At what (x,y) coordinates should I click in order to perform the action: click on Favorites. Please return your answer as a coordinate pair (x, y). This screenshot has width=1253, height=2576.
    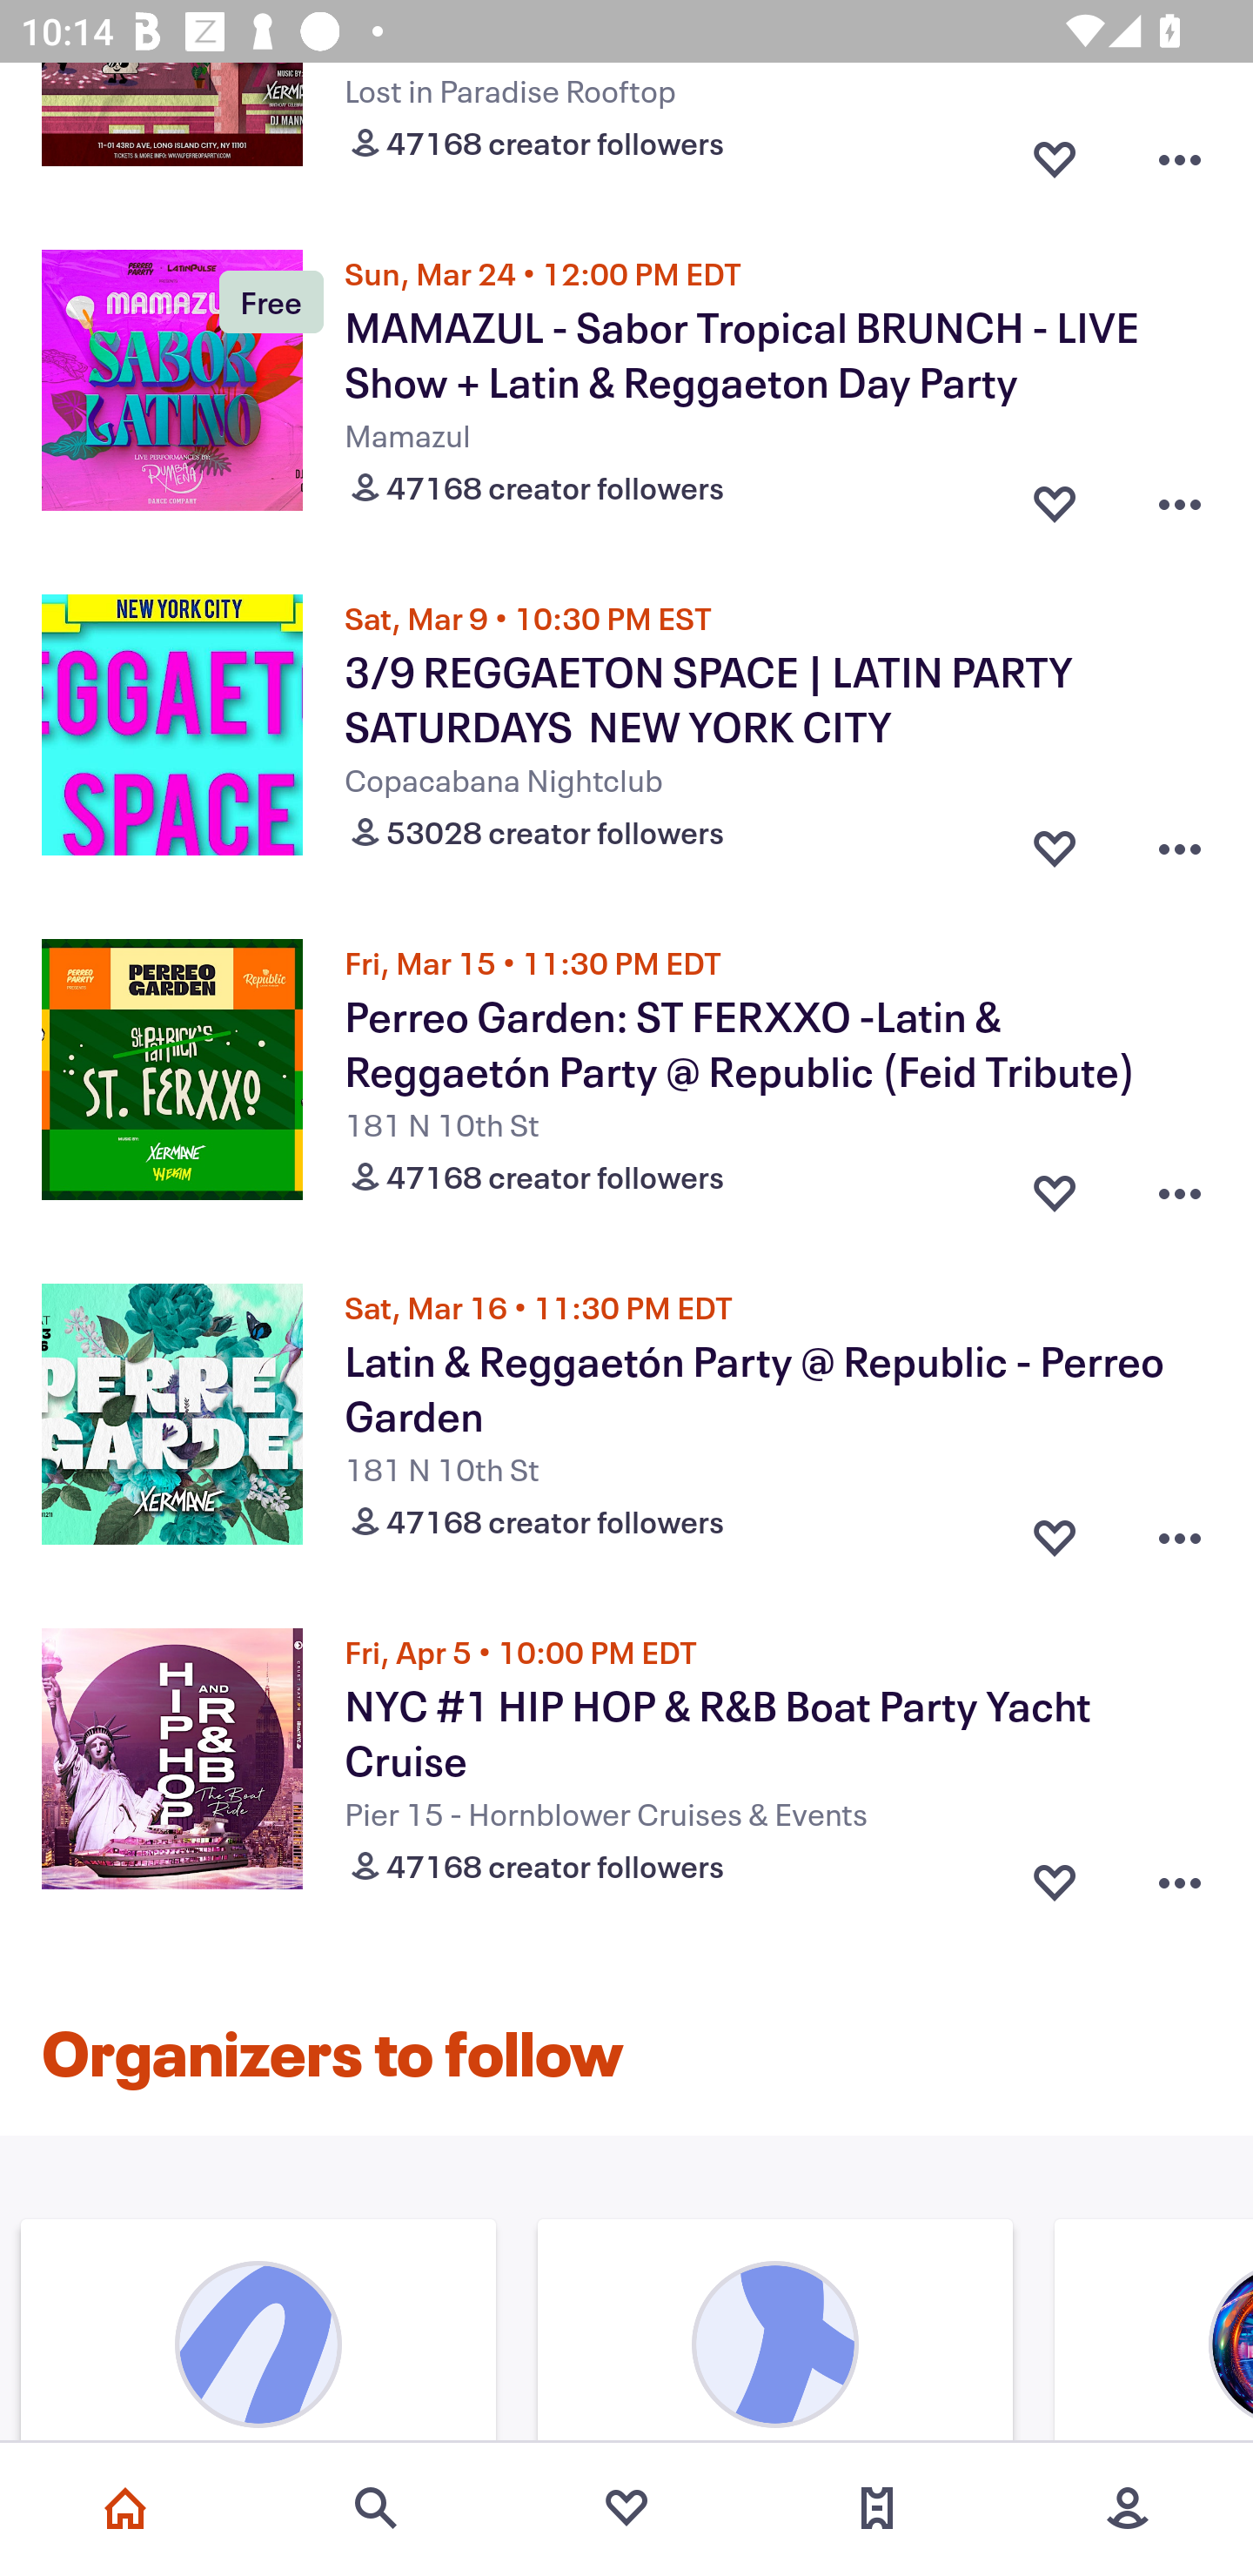
    Looking at the image, I should click on (626, 2508).